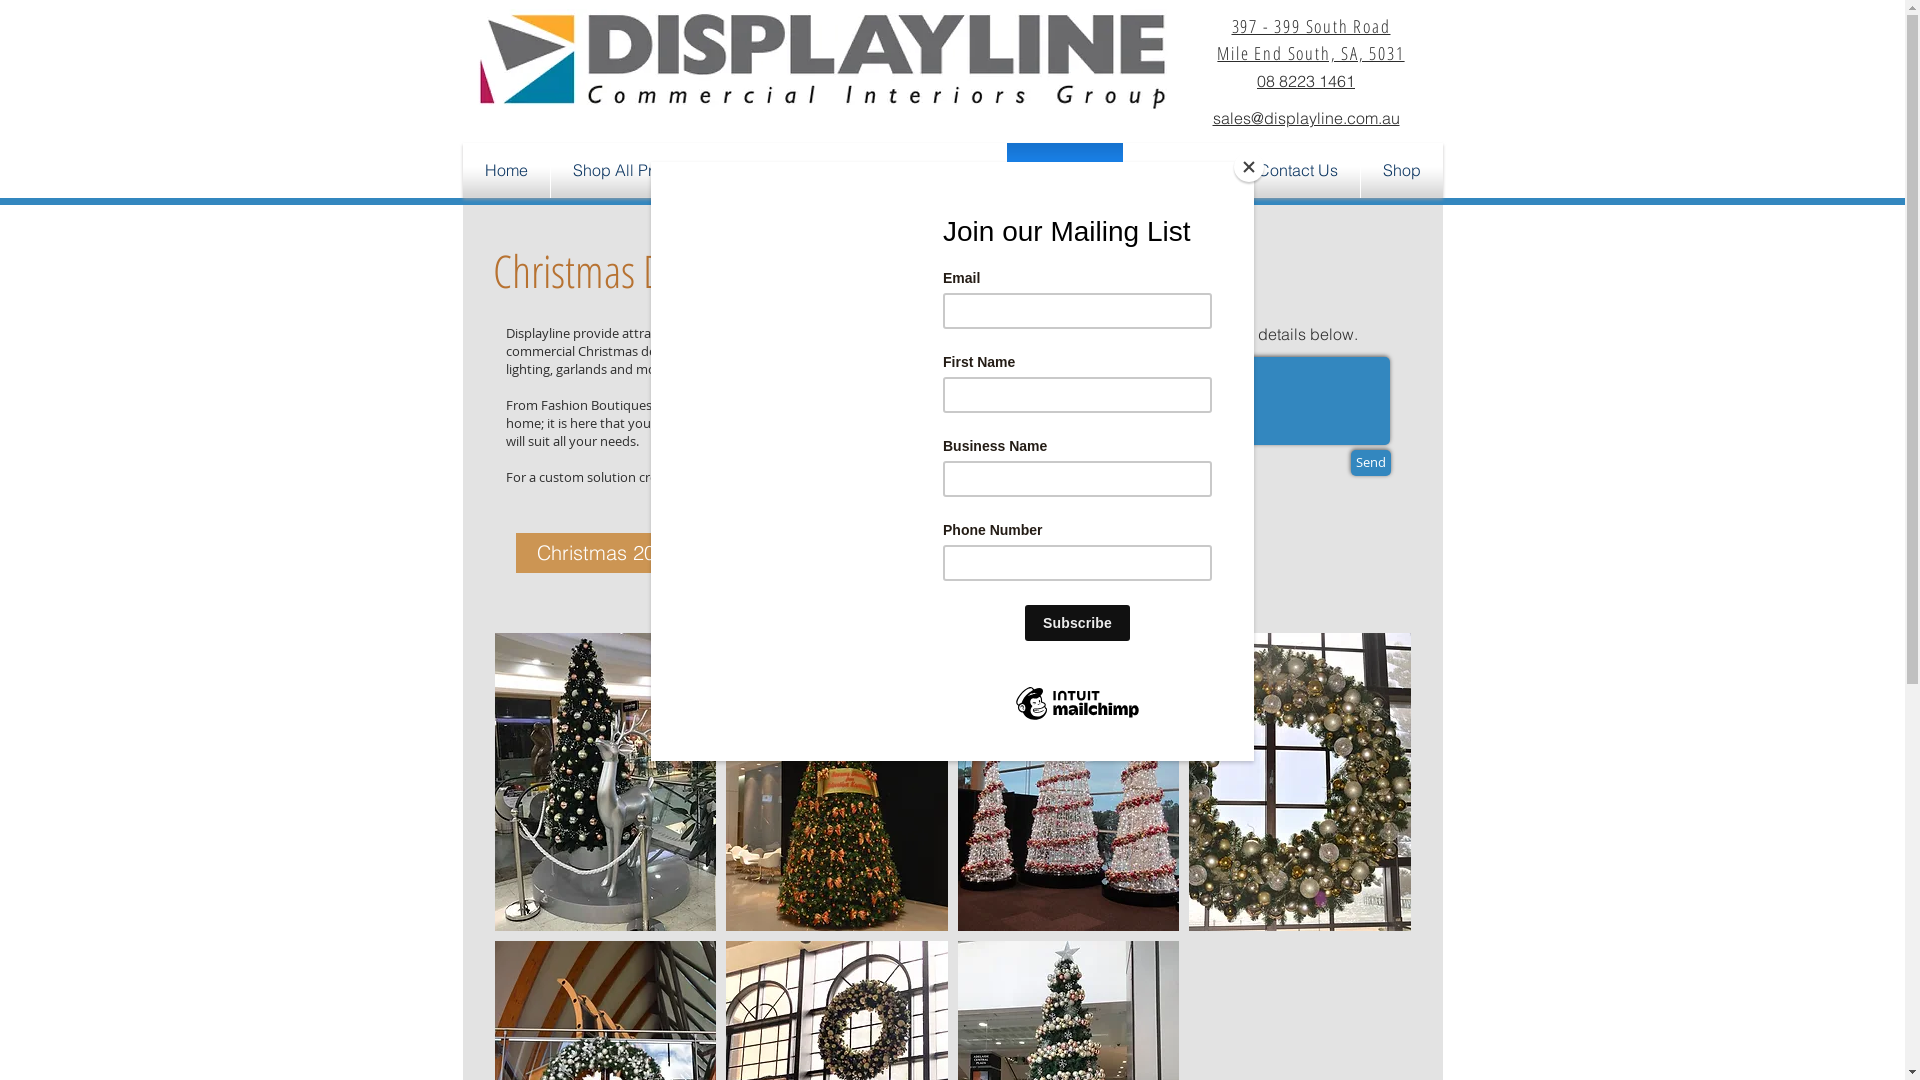 The image size is (1920, 1080). Describe the element at coordinates (506, 170) in the screenshot. I see `Home` at that location.